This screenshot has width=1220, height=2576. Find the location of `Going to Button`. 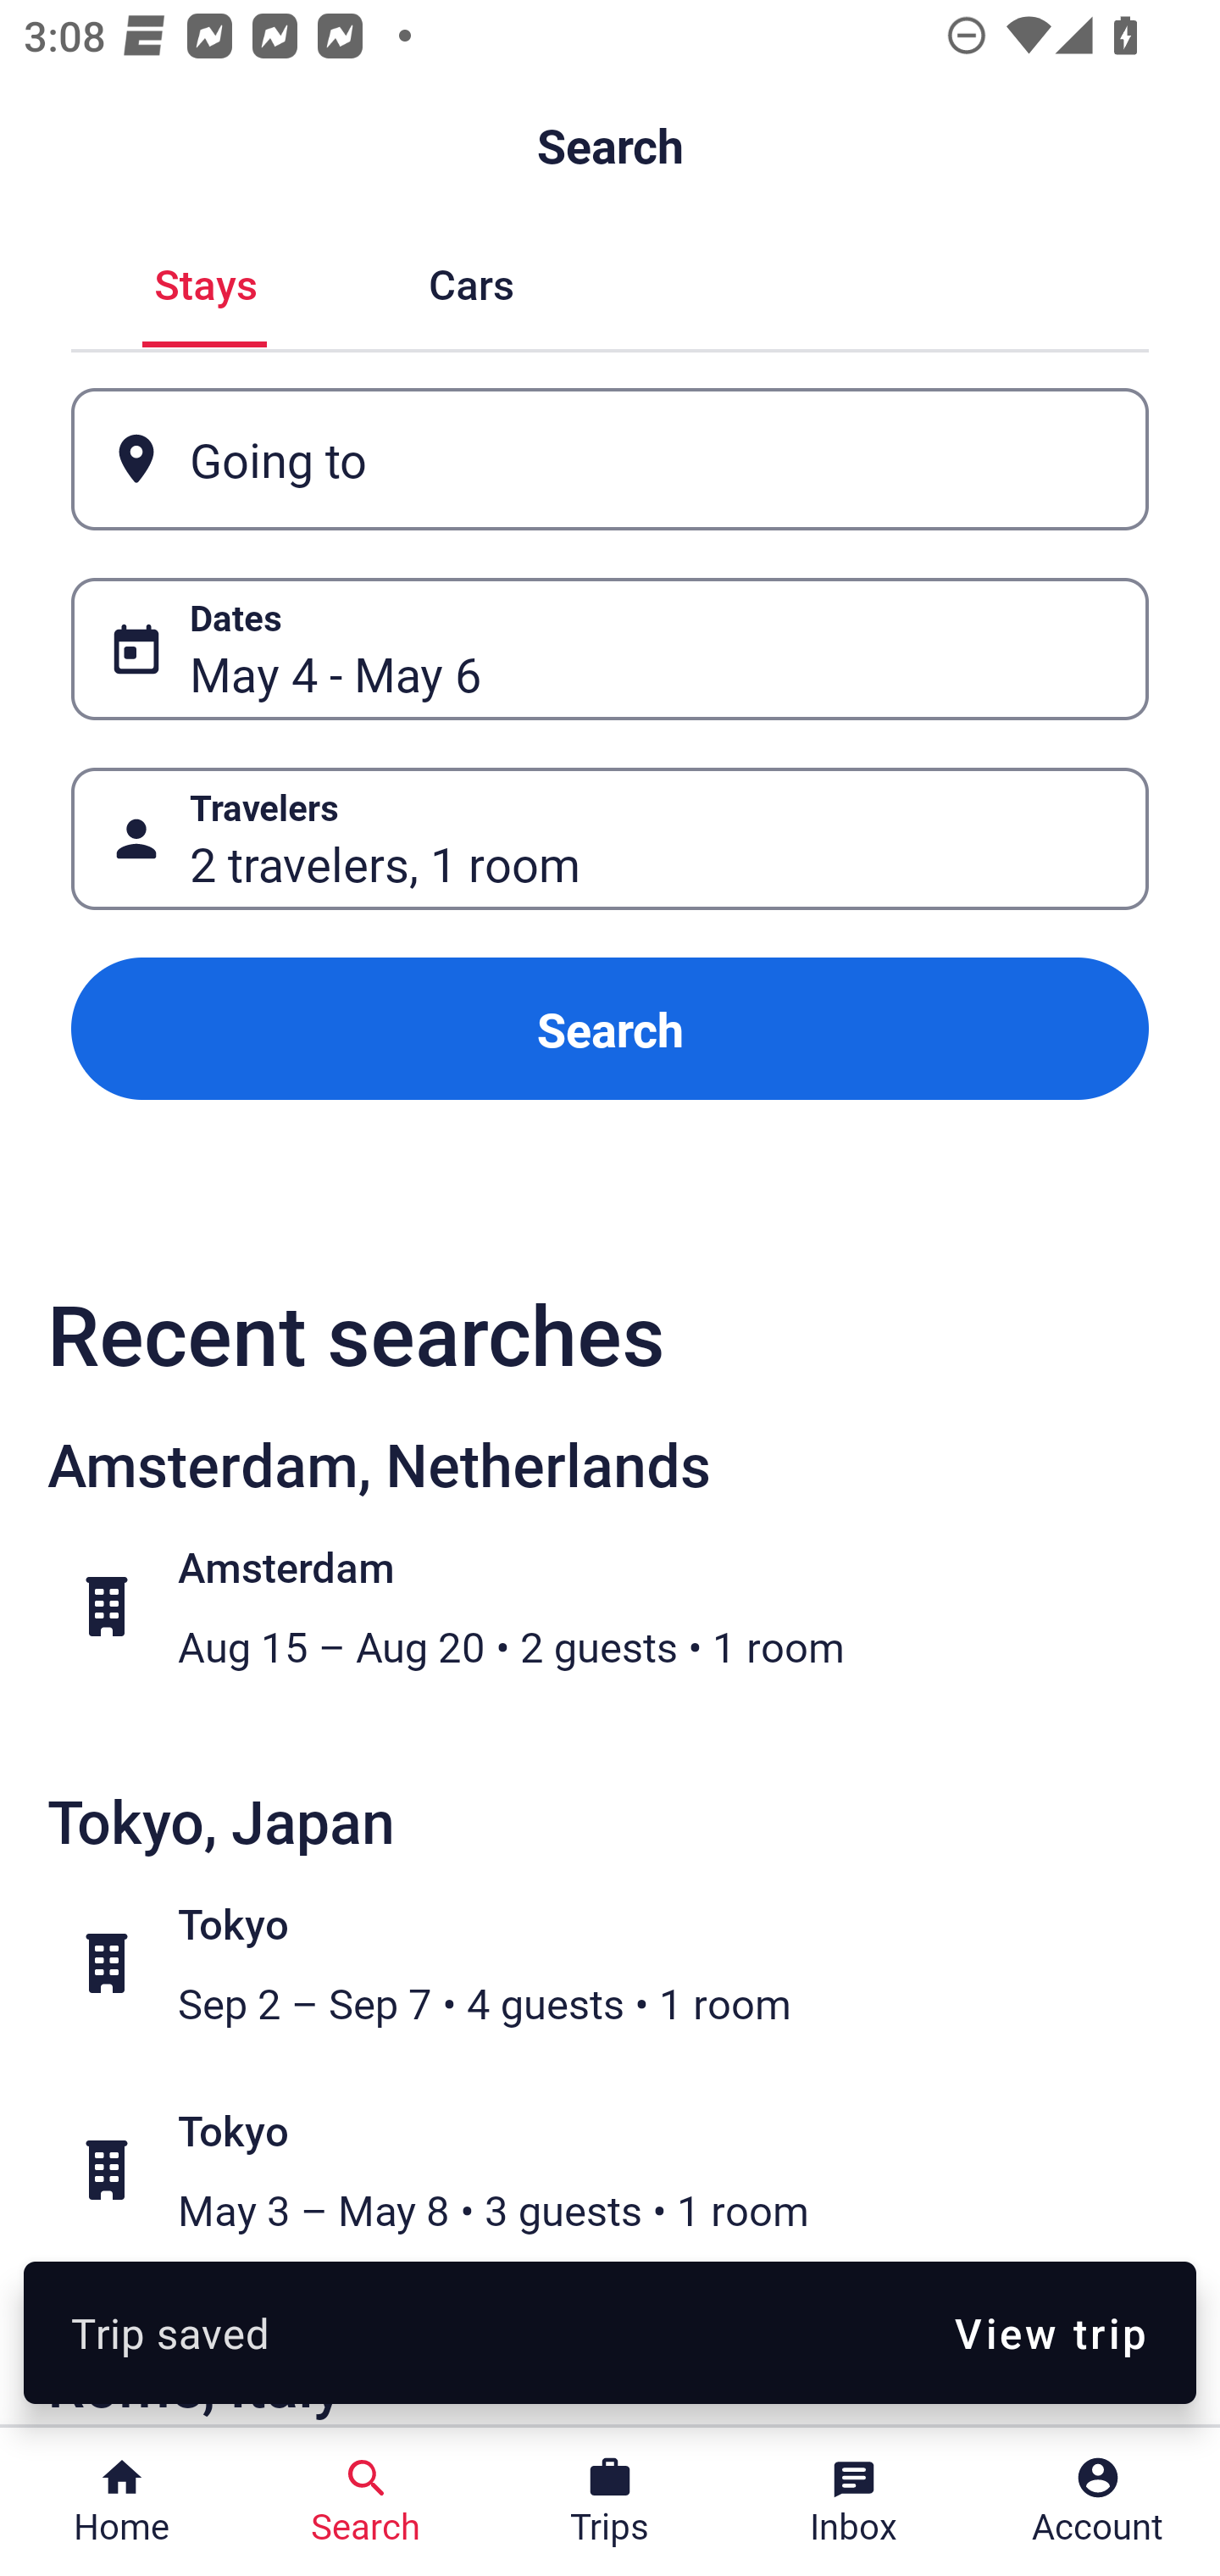

Going to Button is located at coordinates (610, 459).